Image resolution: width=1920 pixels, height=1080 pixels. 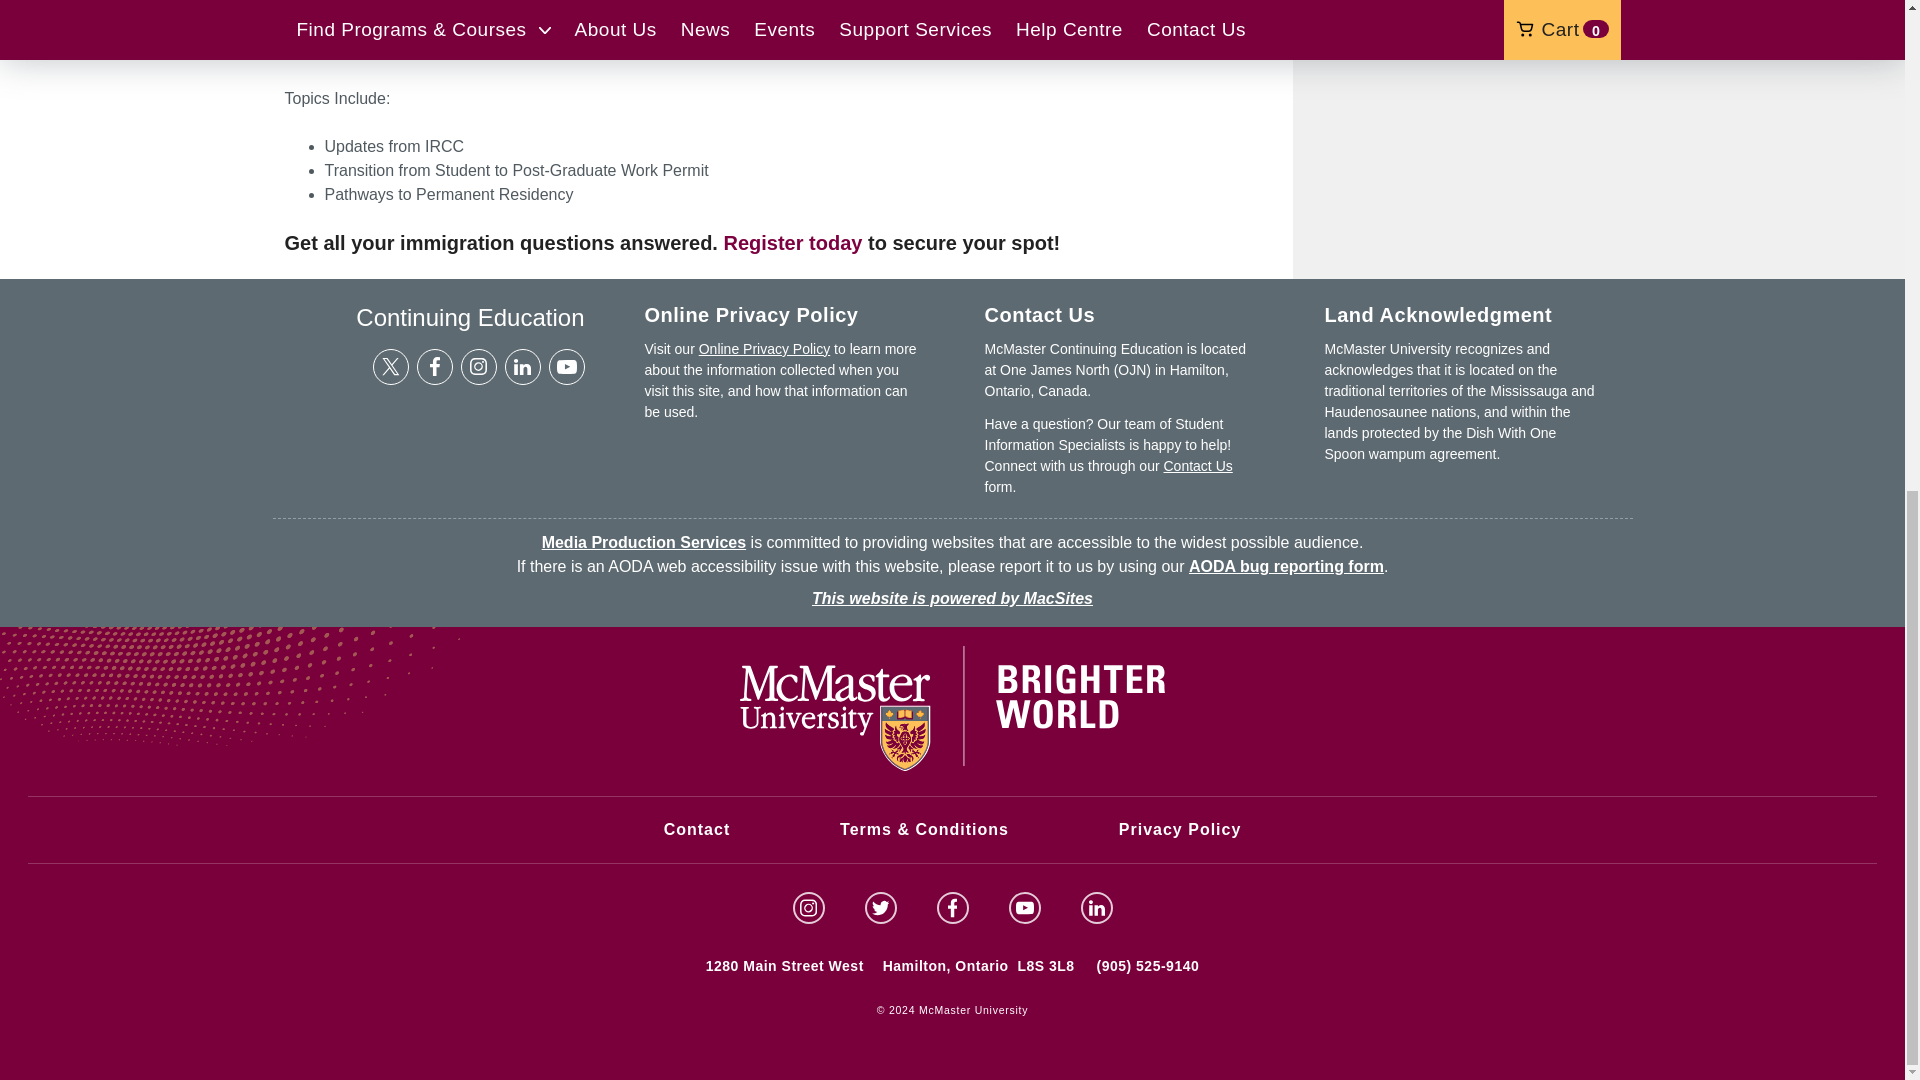 What do you see at coordinates (434, 366) in the screenshot?
I see `Facebook` at bounding box center [434, 366].